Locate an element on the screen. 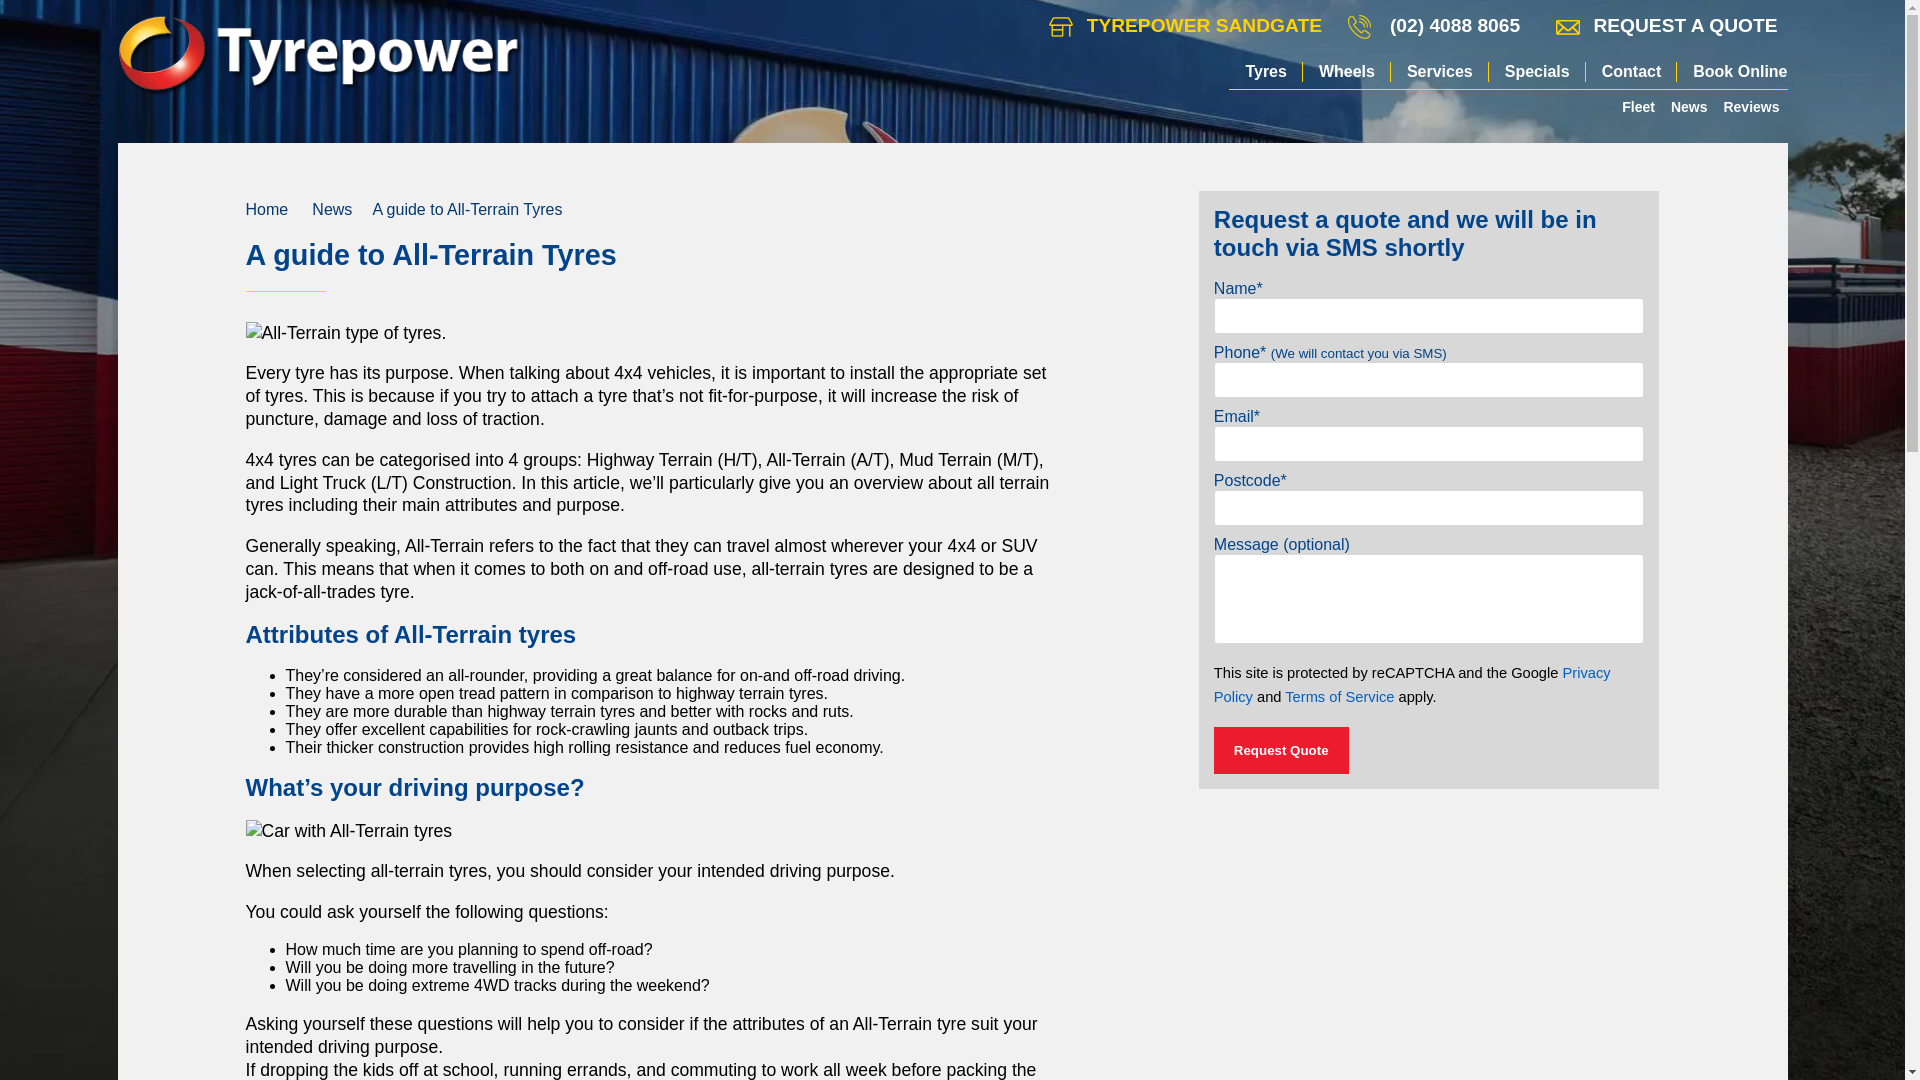 The height and width of the screenshot is (1080, 1920). REQUEST A QUOTE is located at coordinates (1666, 26).